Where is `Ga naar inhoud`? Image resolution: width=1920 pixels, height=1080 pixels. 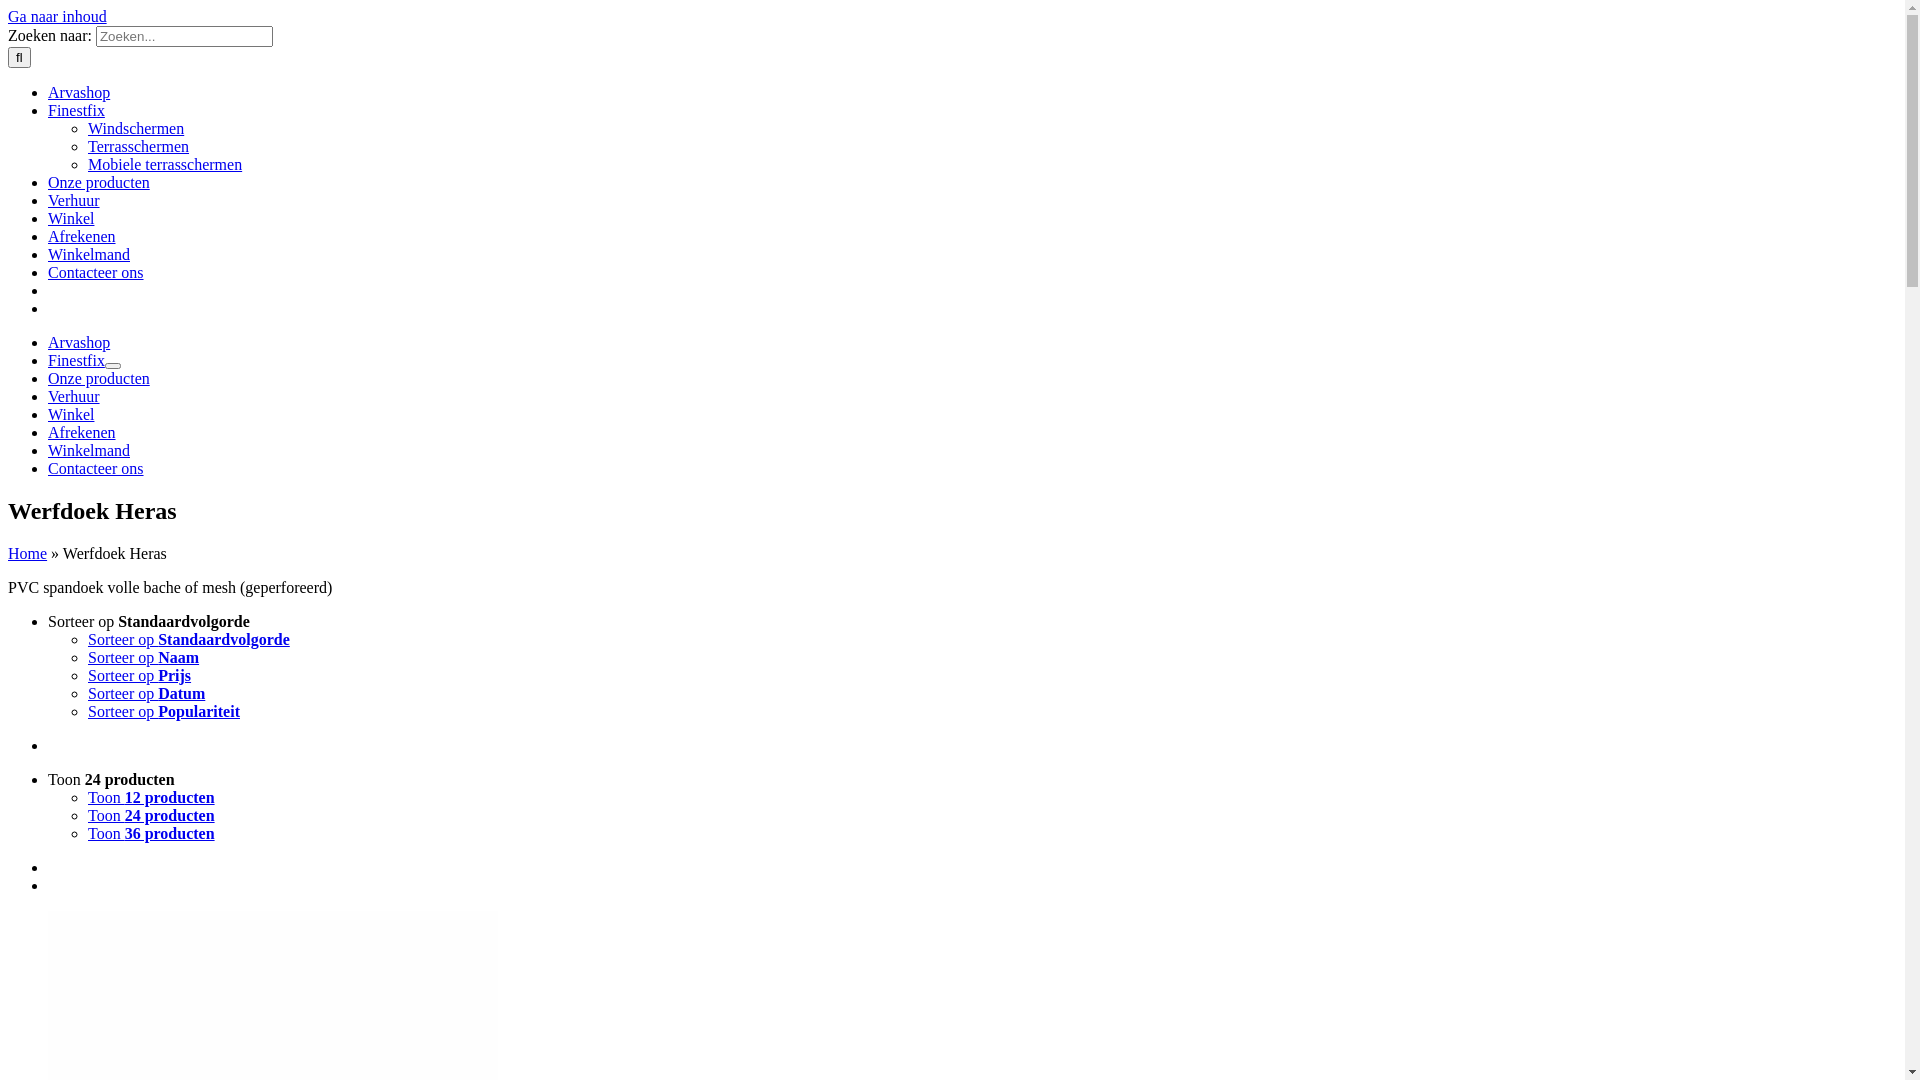 Ga naar inhoud is located at coordinates (58, 16).